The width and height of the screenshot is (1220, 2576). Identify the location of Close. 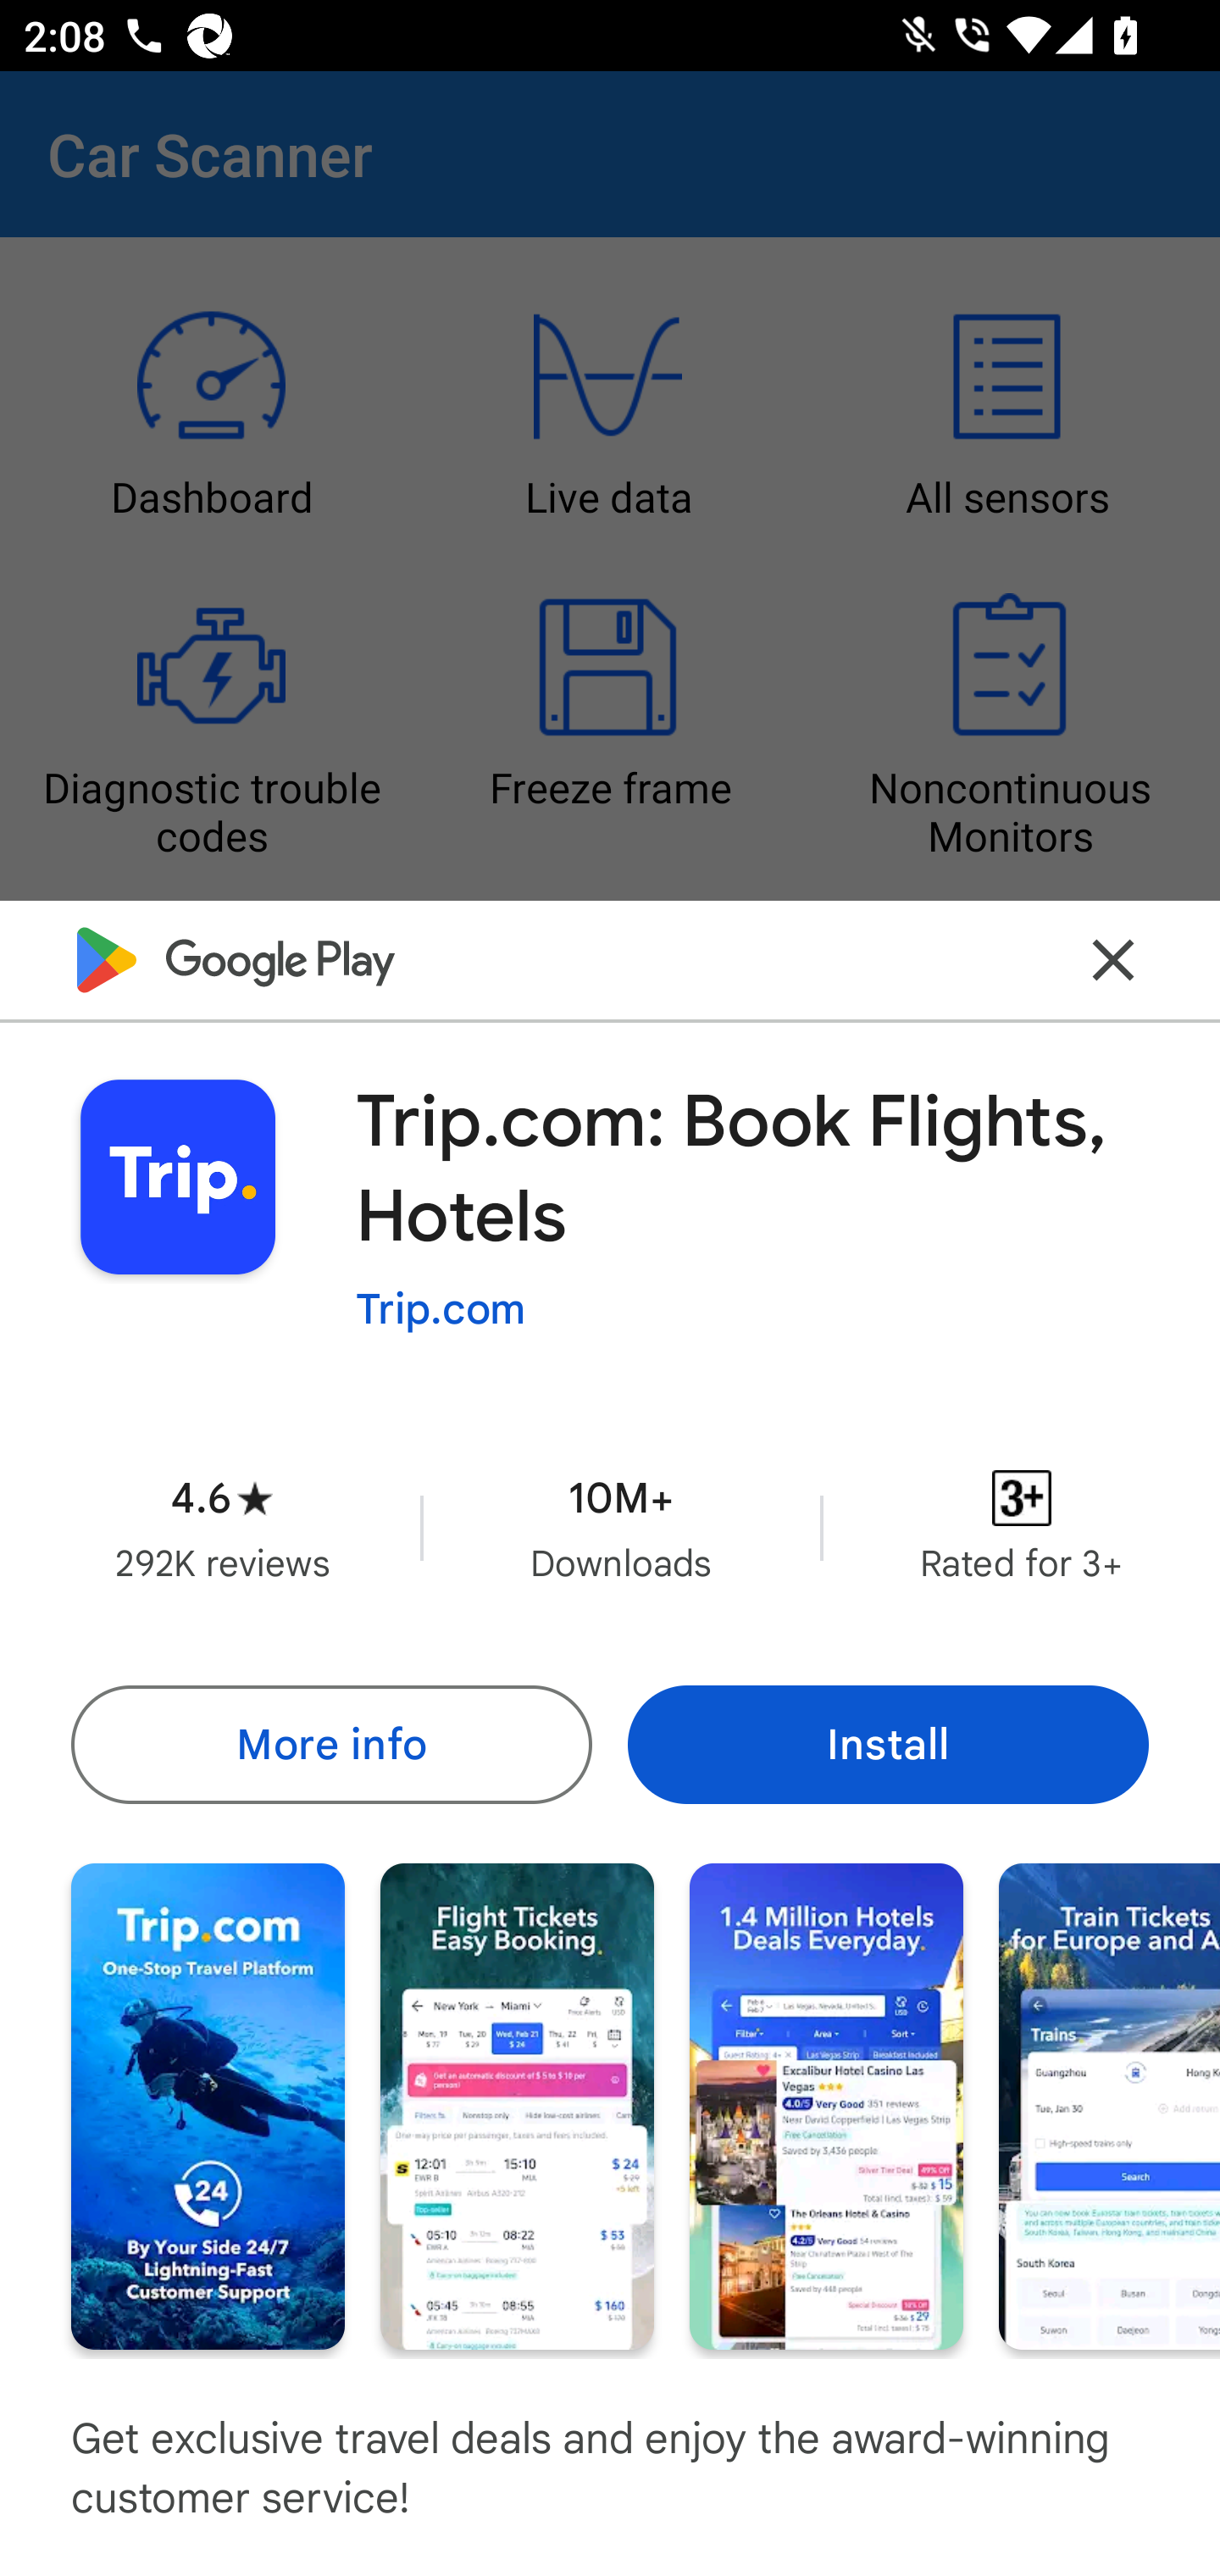
(1113, 961).